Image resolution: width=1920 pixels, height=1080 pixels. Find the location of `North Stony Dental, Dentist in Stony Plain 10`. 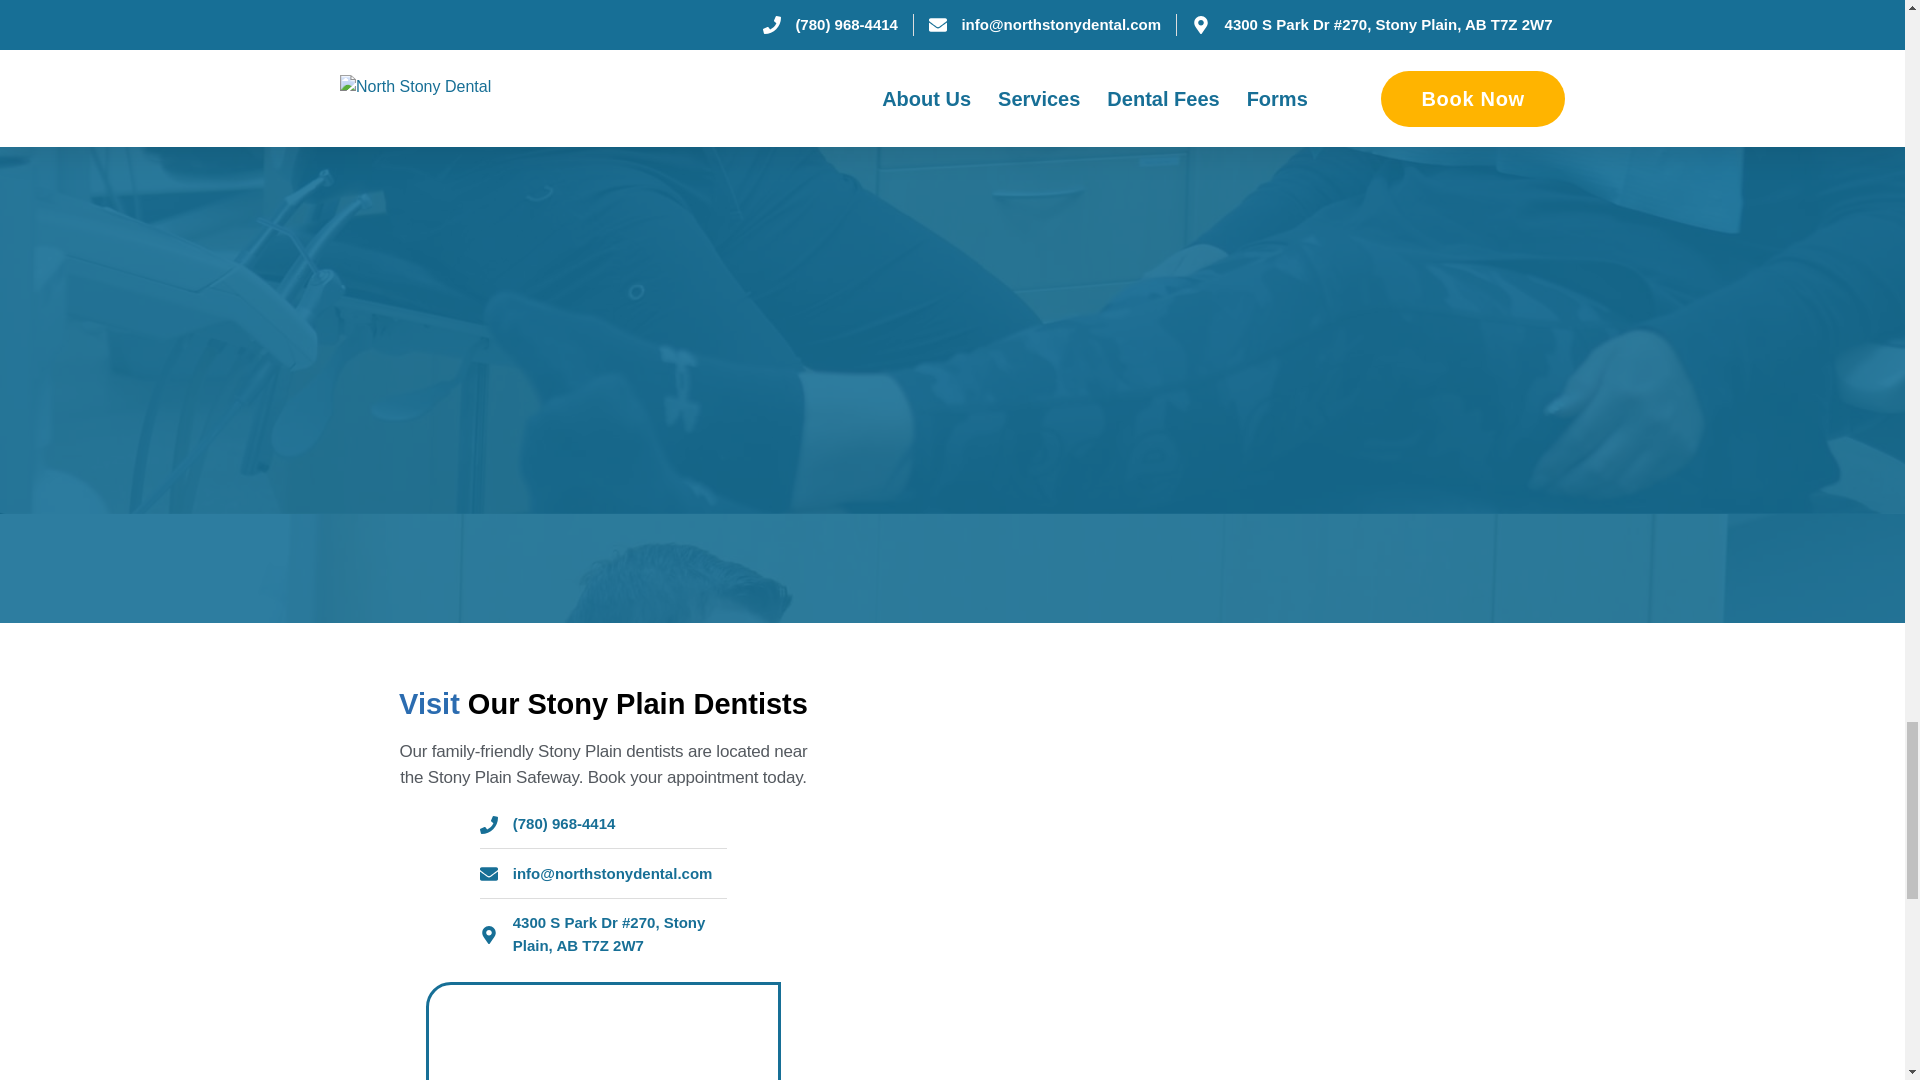

North Stony Dental, Dentist in Stony Plain 10 is located at coordinates (1322, 1048).